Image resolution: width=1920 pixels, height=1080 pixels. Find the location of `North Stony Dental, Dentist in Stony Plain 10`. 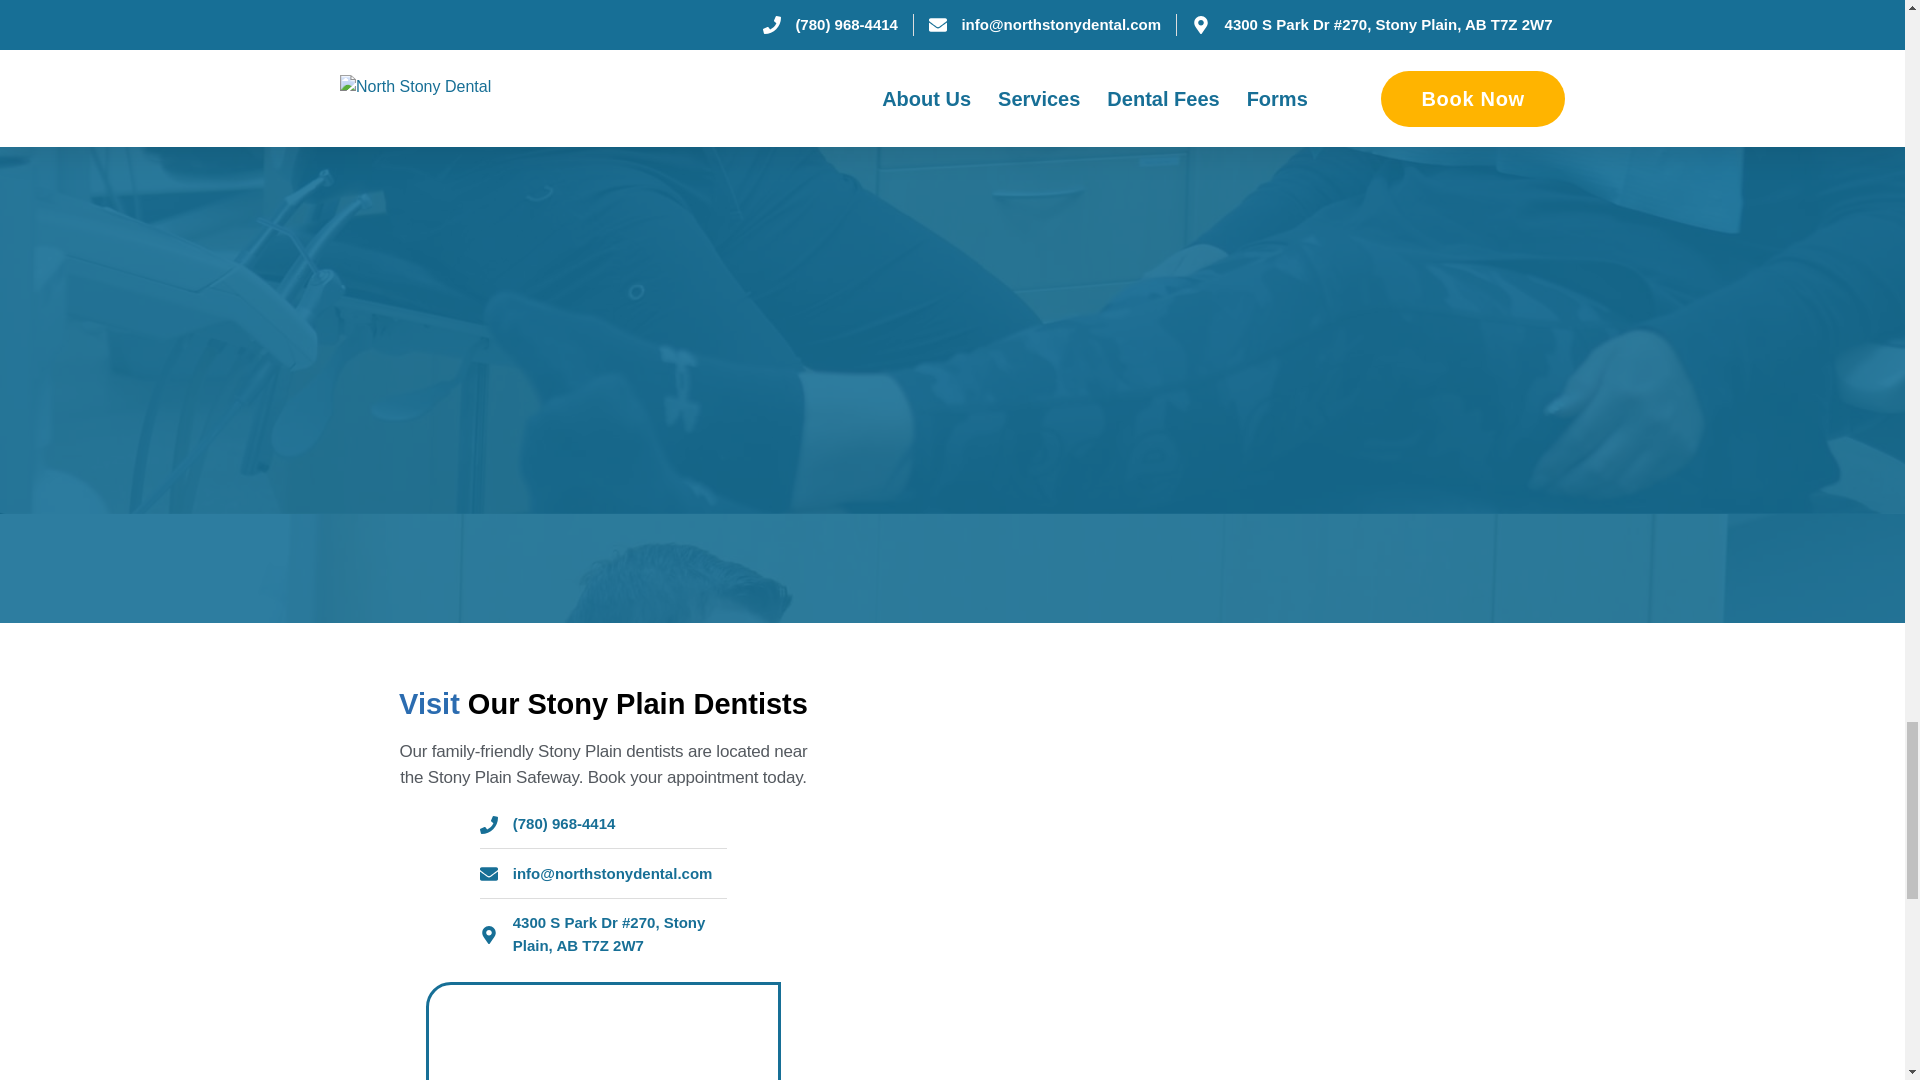

North Stony Dental, Dentist in Stony Plain 10 is located at coordinates (1322, 1048).